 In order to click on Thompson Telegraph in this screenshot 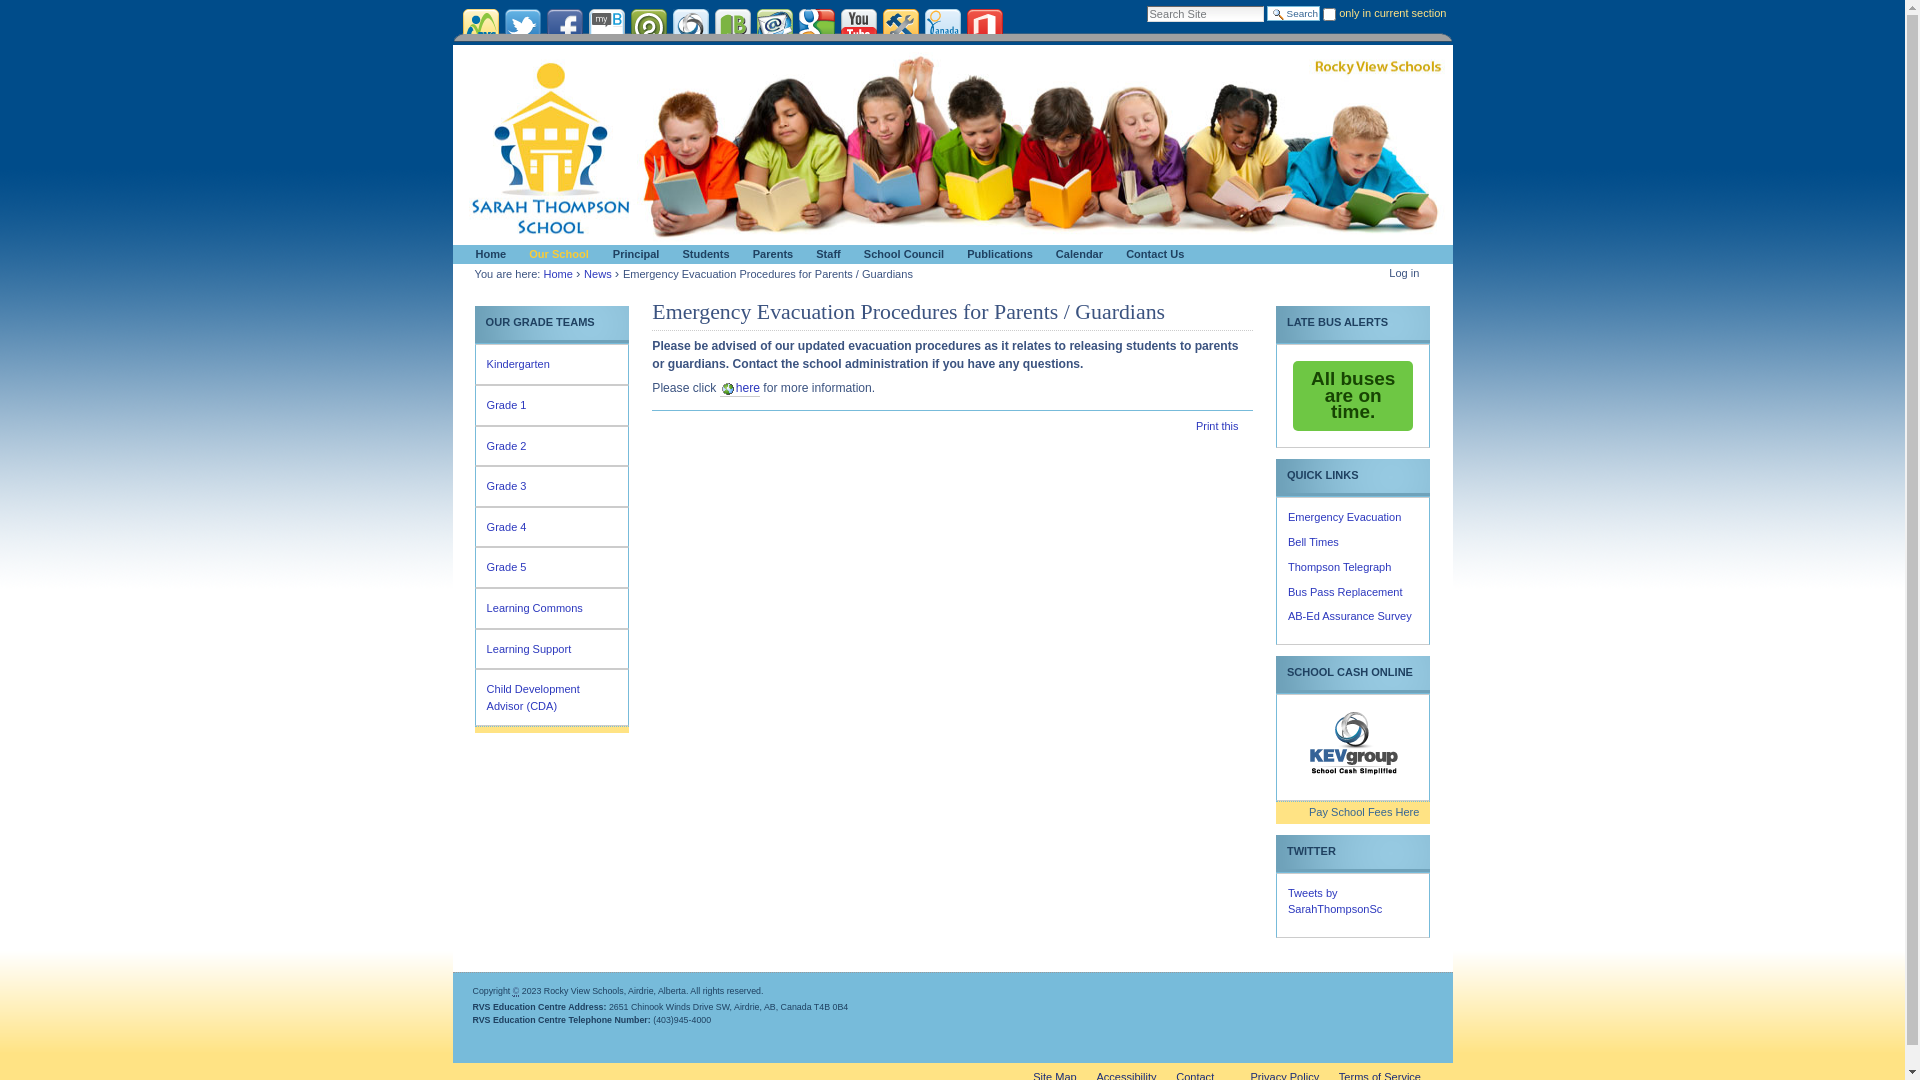, I will do `click(1340, 567)`.